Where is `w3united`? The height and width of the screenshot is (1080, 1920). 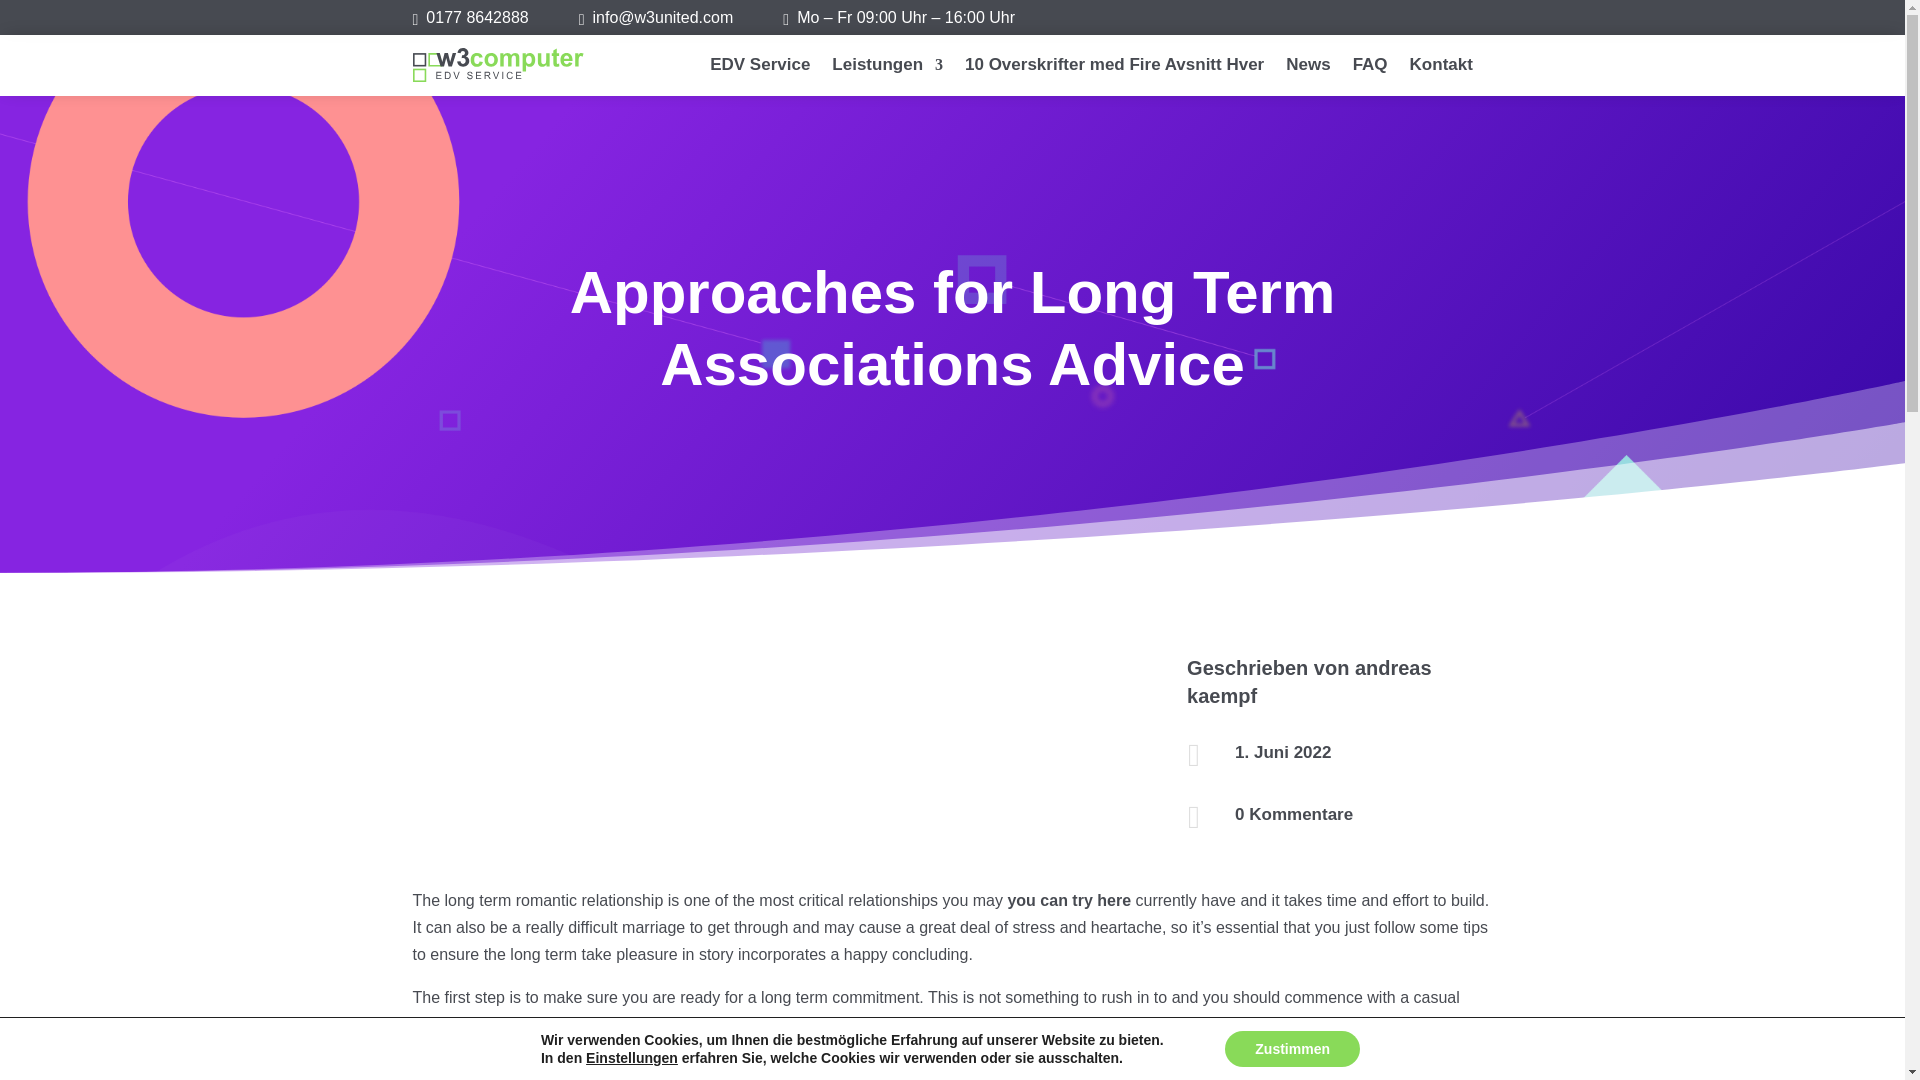
w3united is located at coordinates (663, 16).